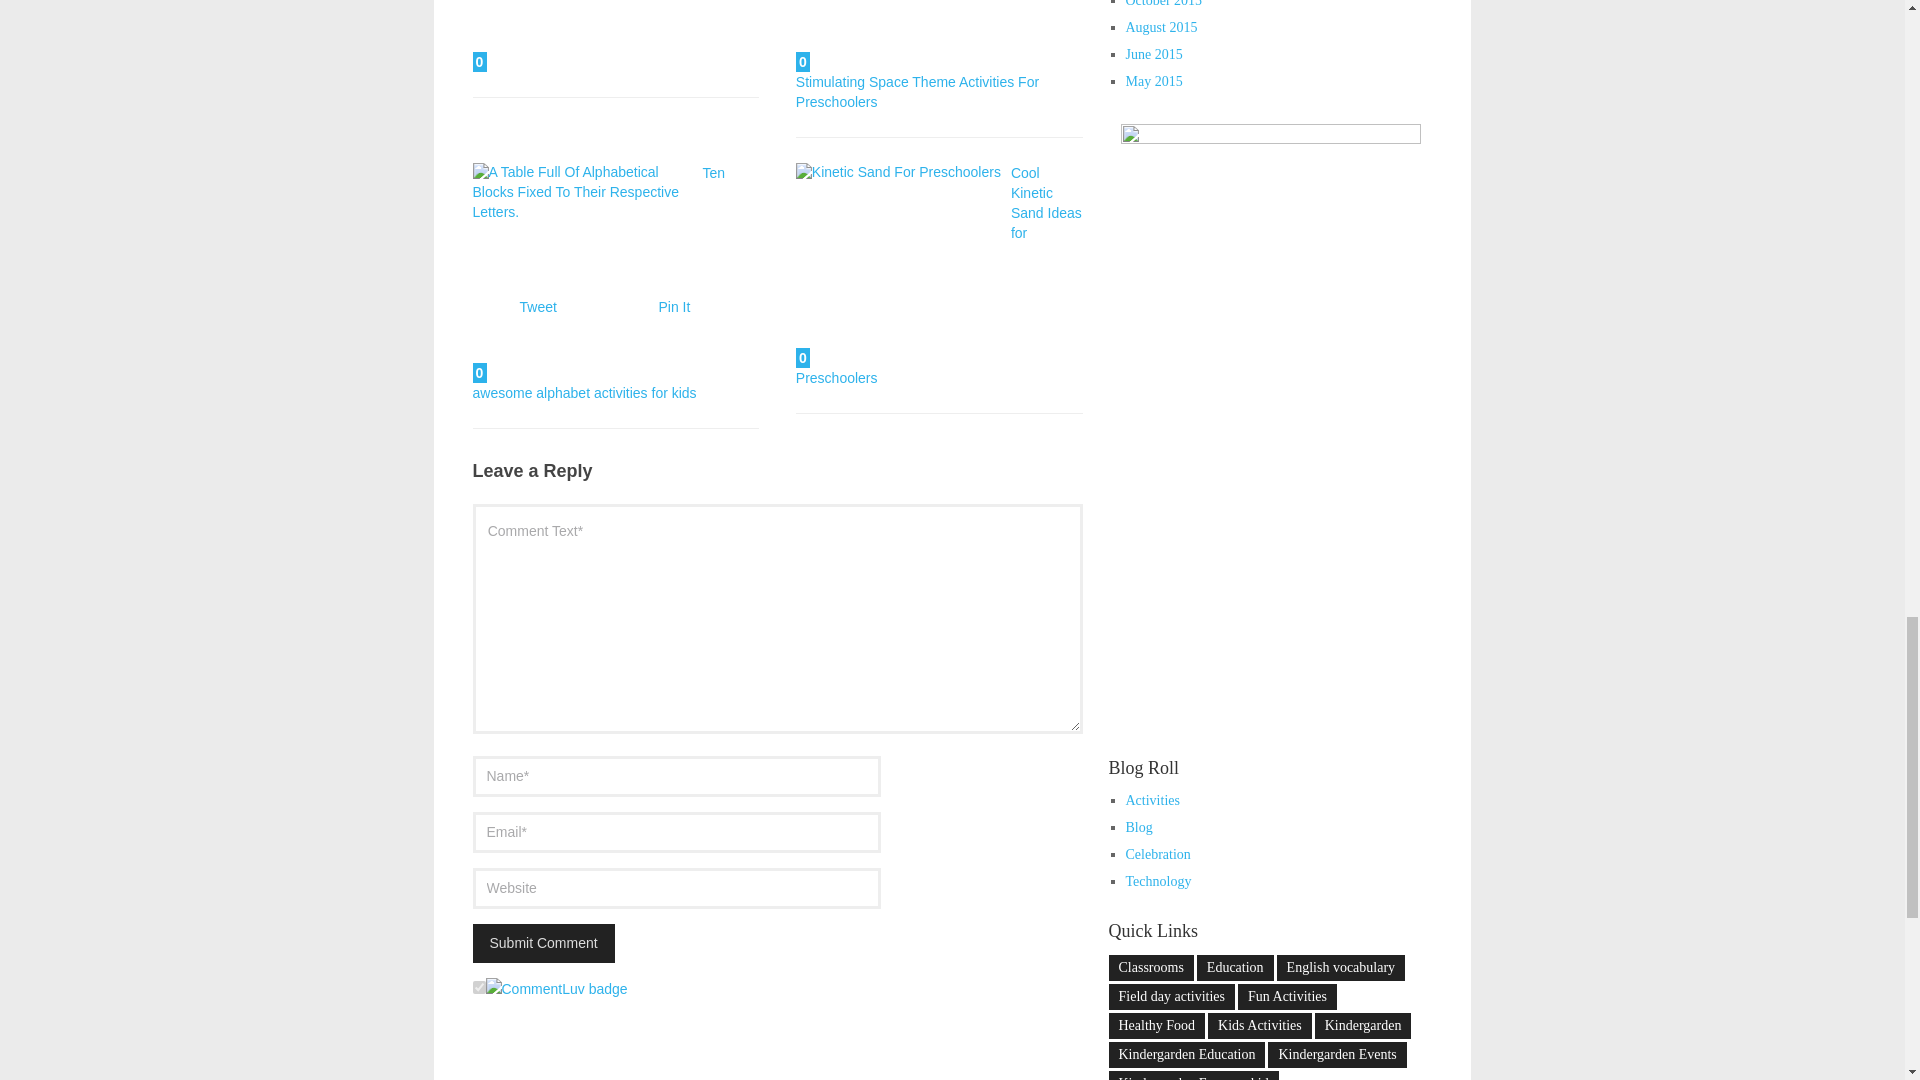 This screenshot has height=1080, width=1920. What do you see at coordinates (598, 282) in the screenshot?
I see `Ten awesome alphabet activities for kids` at bounding box center [598, 282].